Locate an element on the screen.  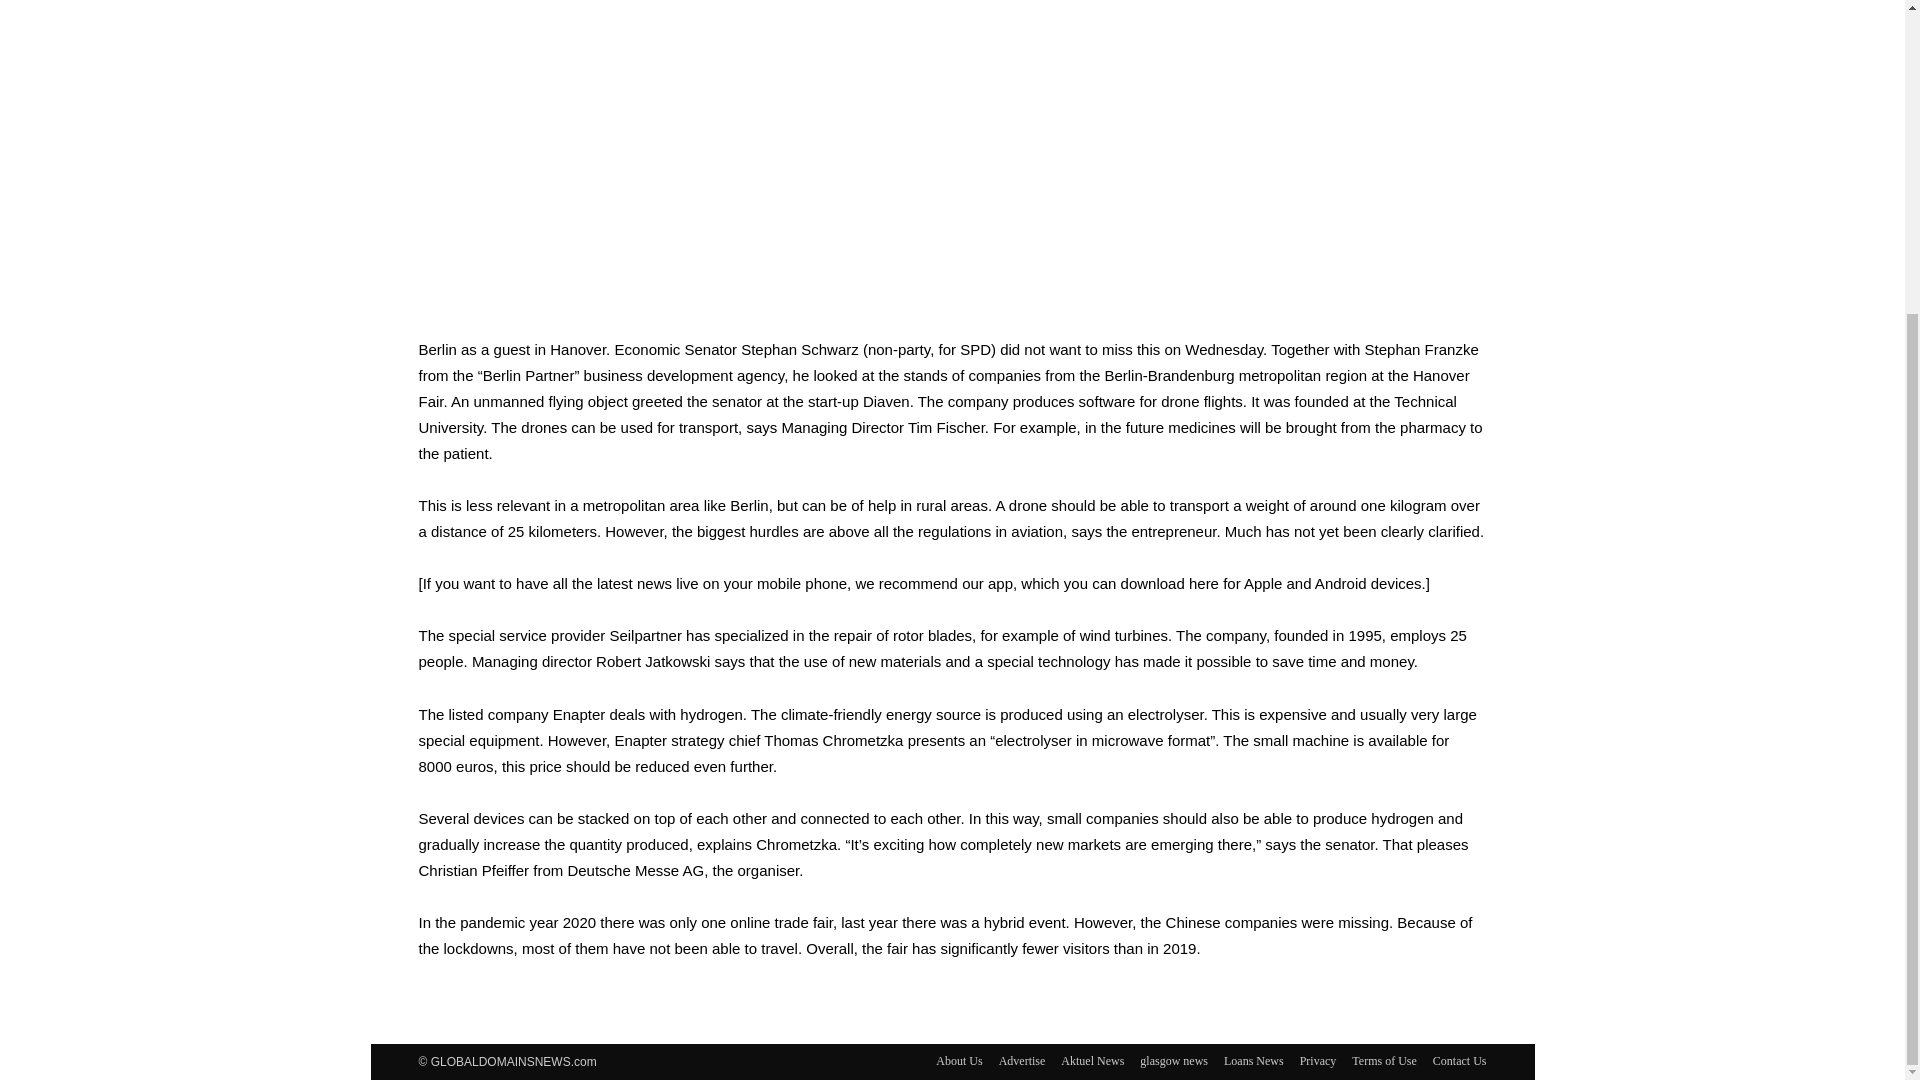
Privacy is located at coordinates (1318, 1060).